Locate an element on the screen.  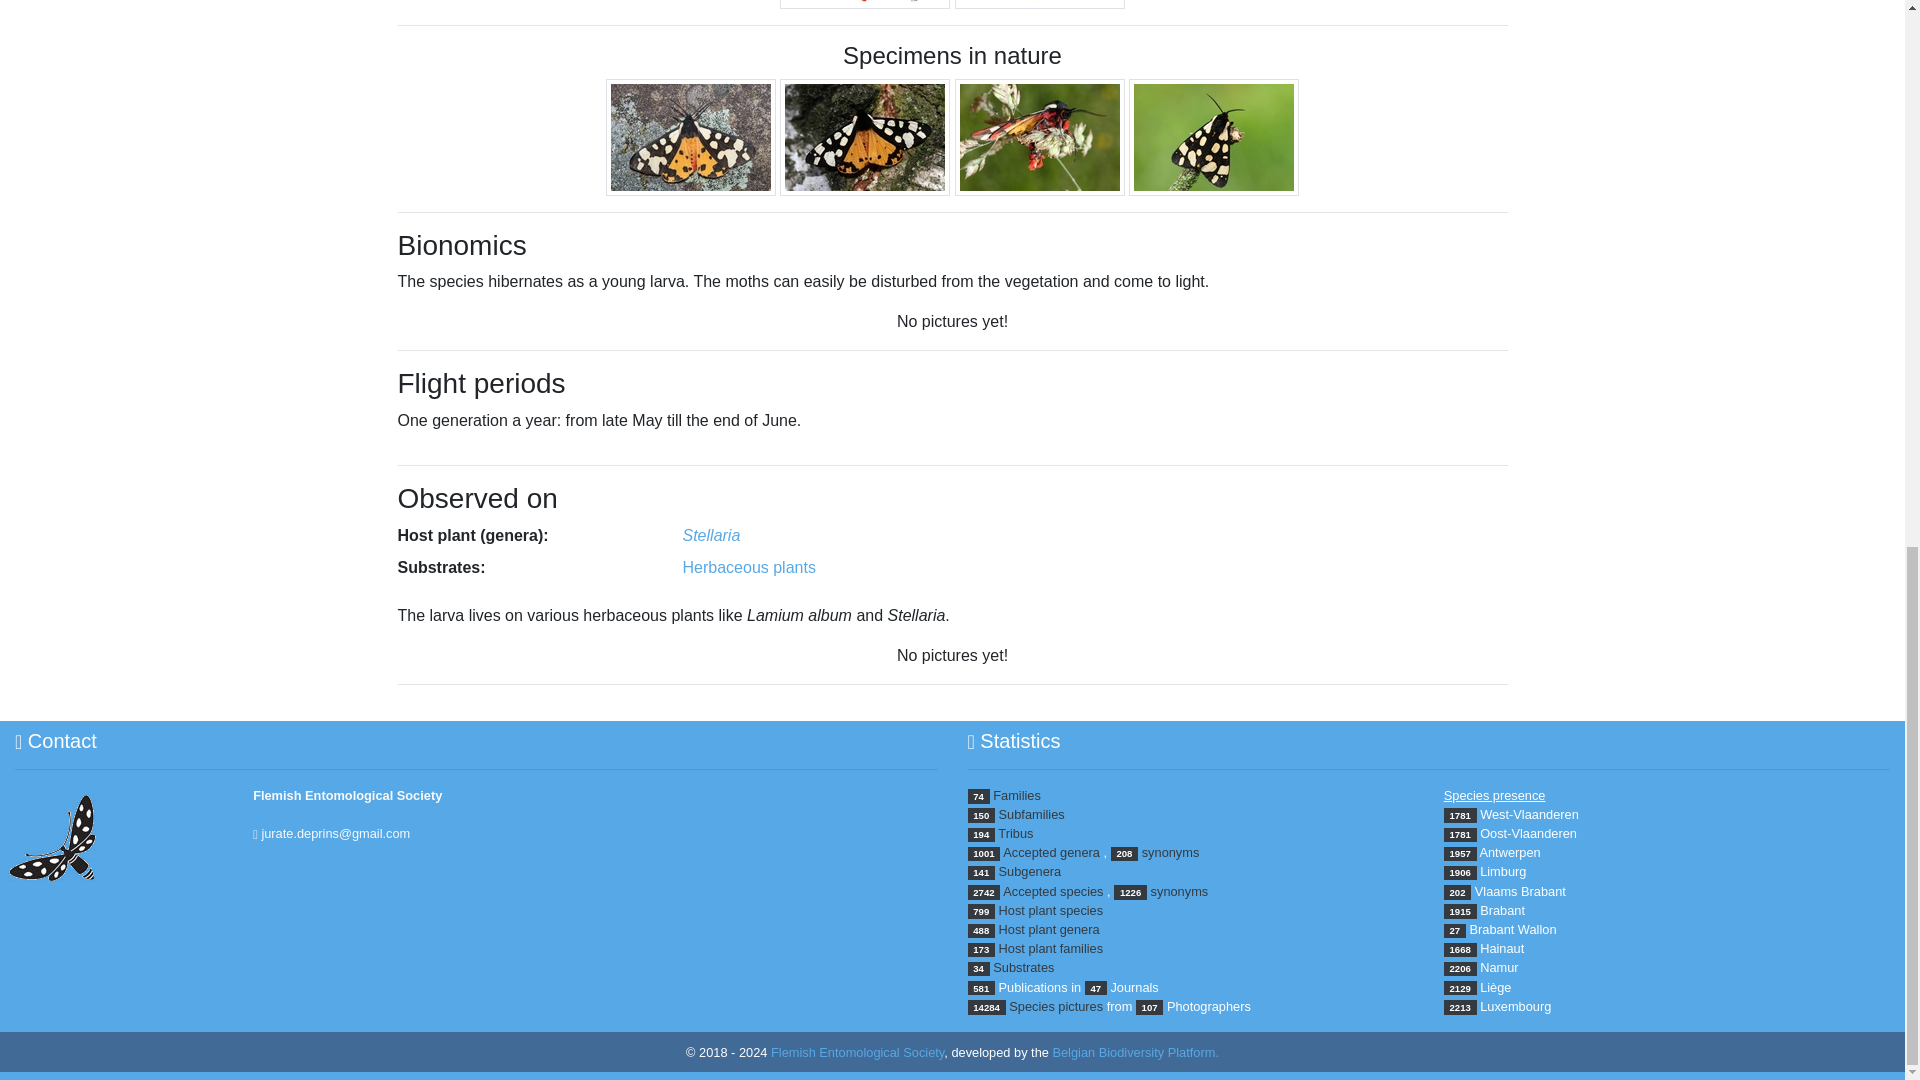
Flemish Entomological Society is located at coordinates (347, 796).